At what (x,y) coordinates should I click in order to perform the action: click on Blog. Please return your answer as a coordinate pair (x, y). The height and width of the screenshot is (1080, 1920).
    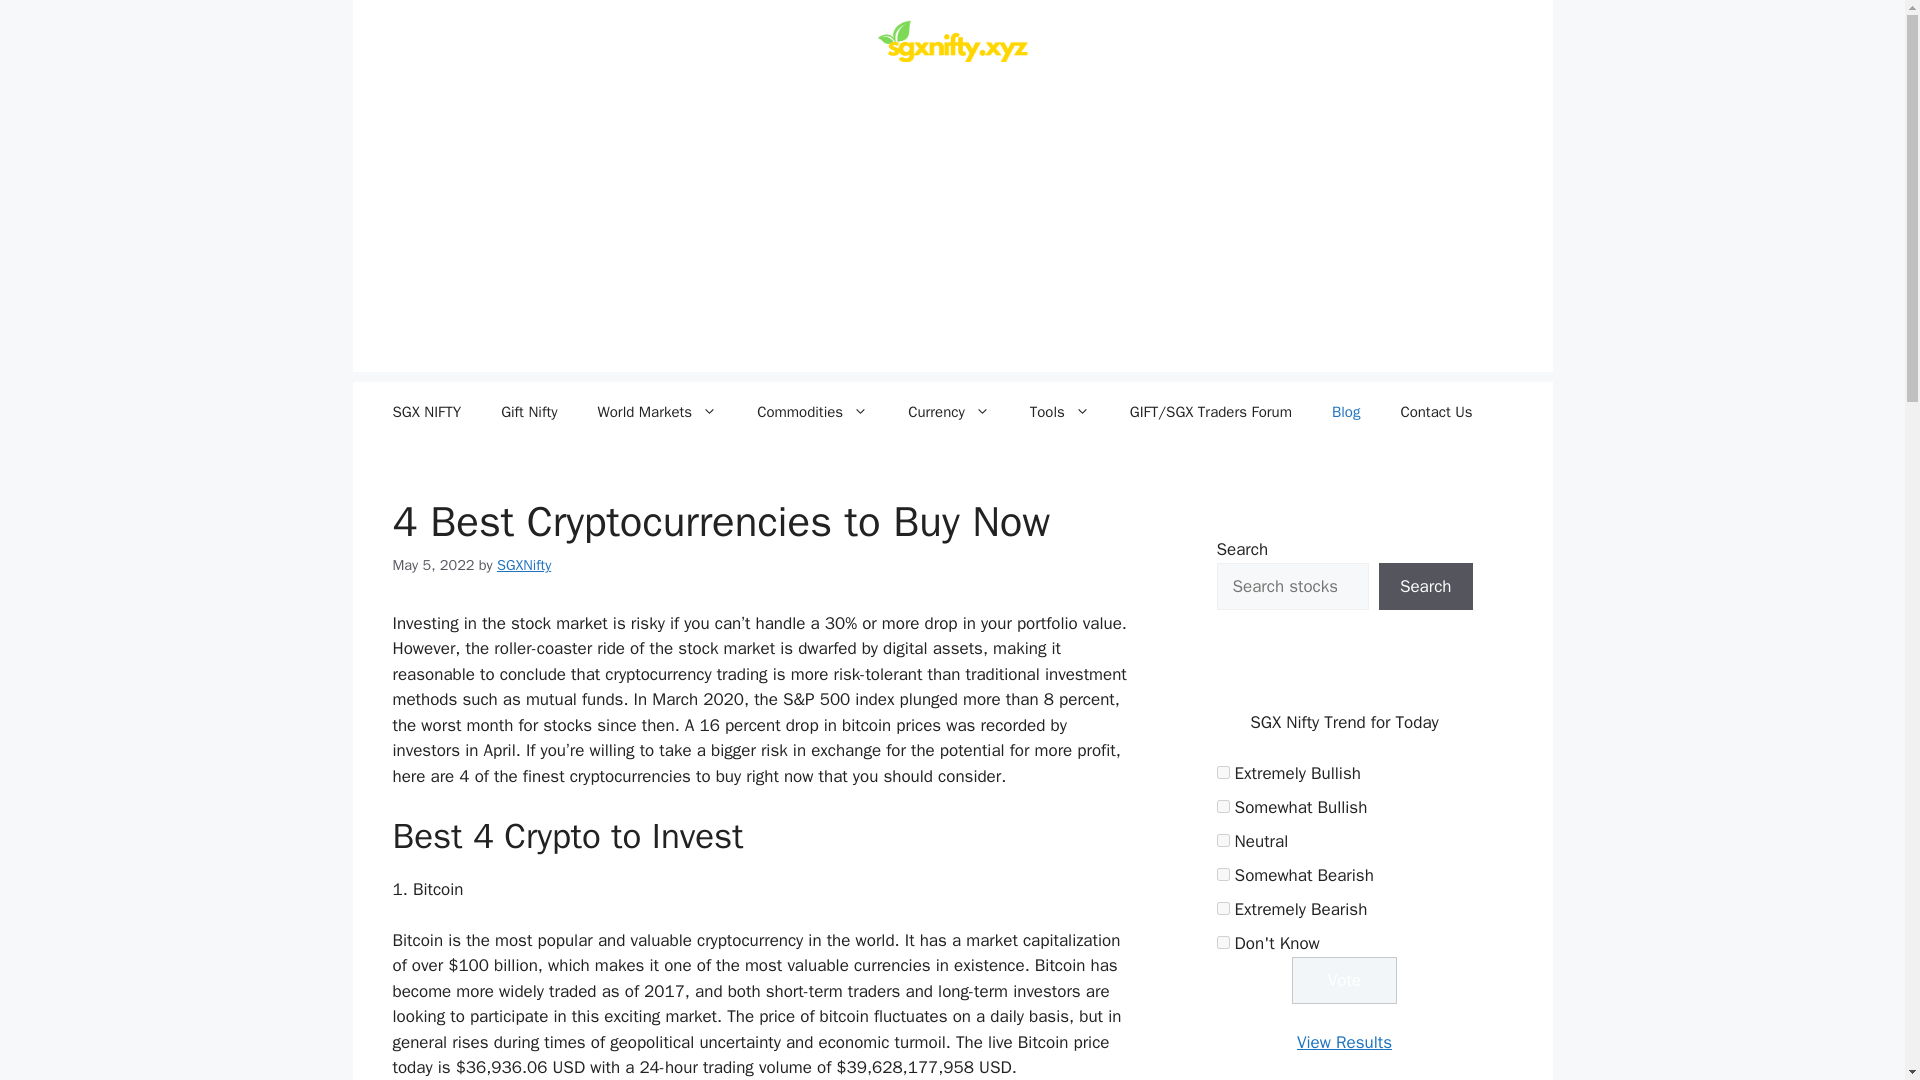
    Looking at the image, I should click on (1346, 412).